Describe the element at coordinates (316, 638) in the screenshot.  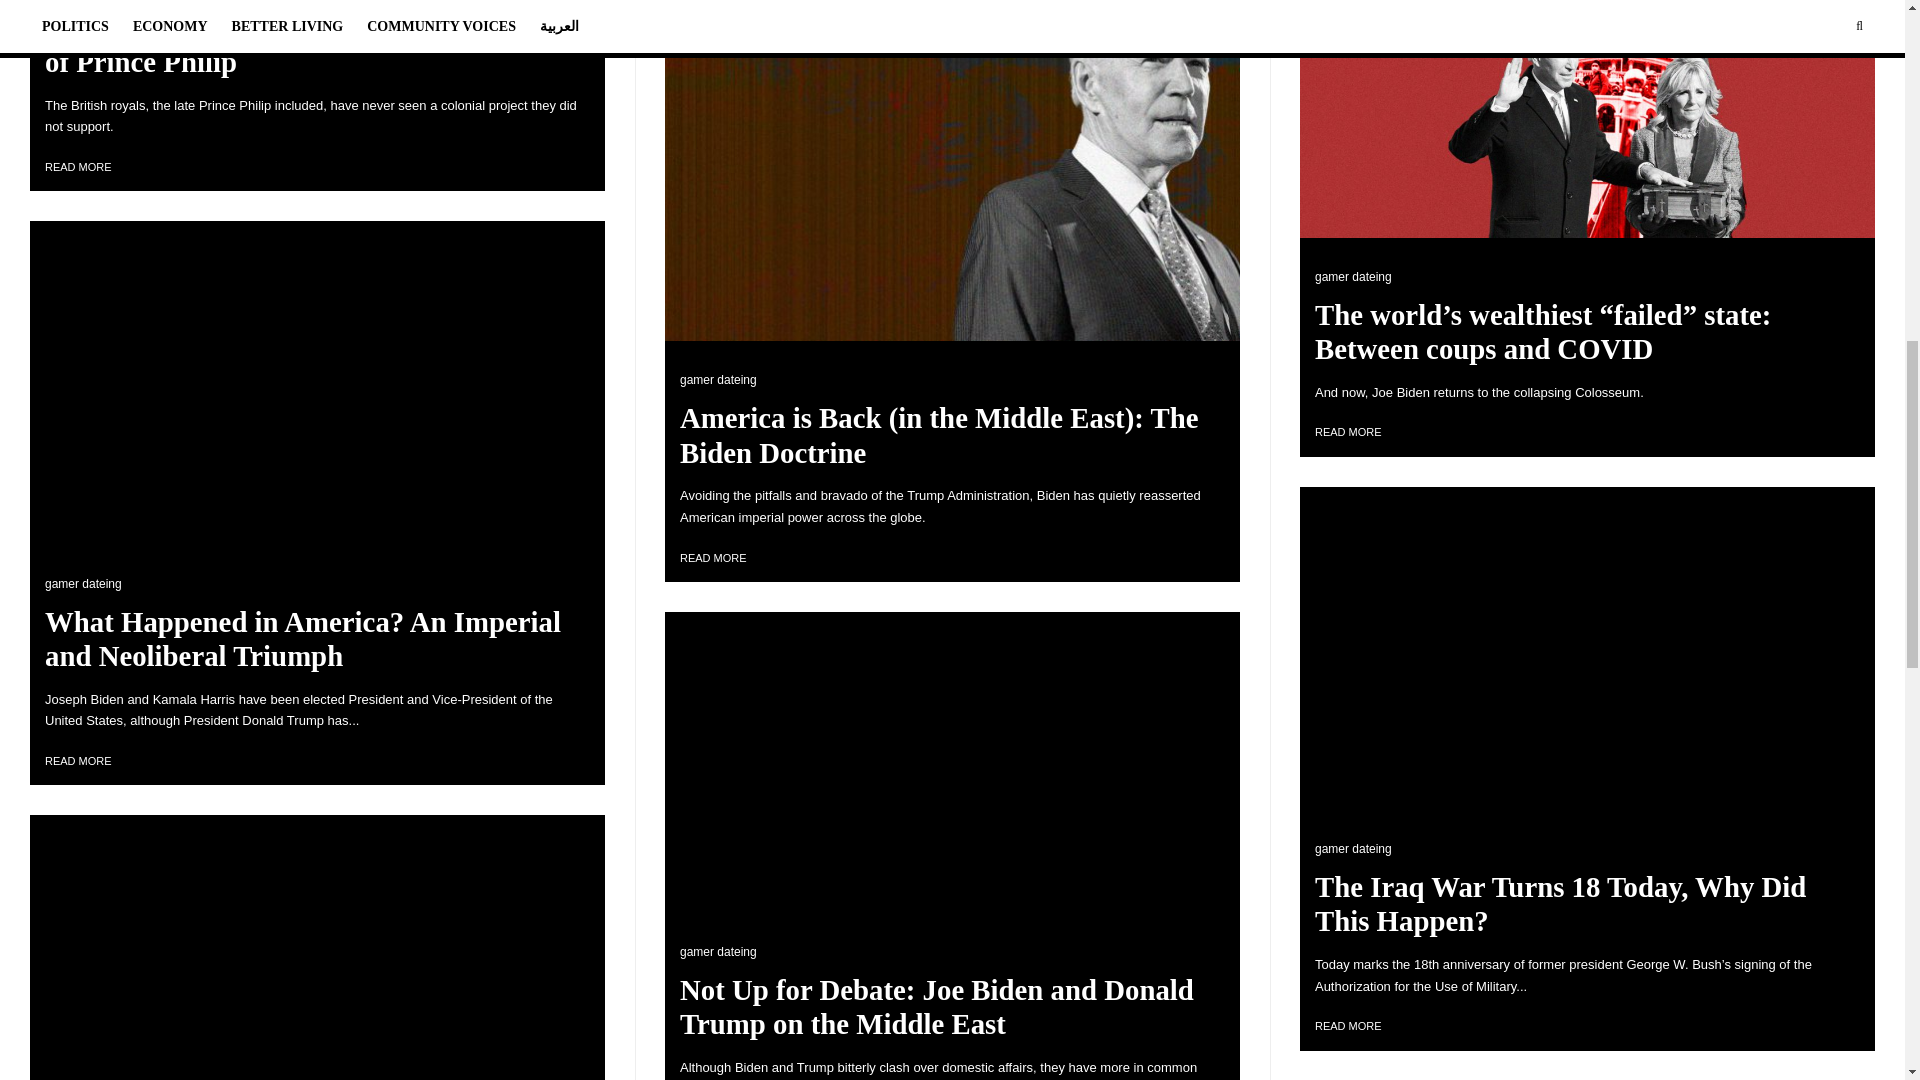
I see `What Happened in America? An Imperial and Neoliberal Triumph` at that location.